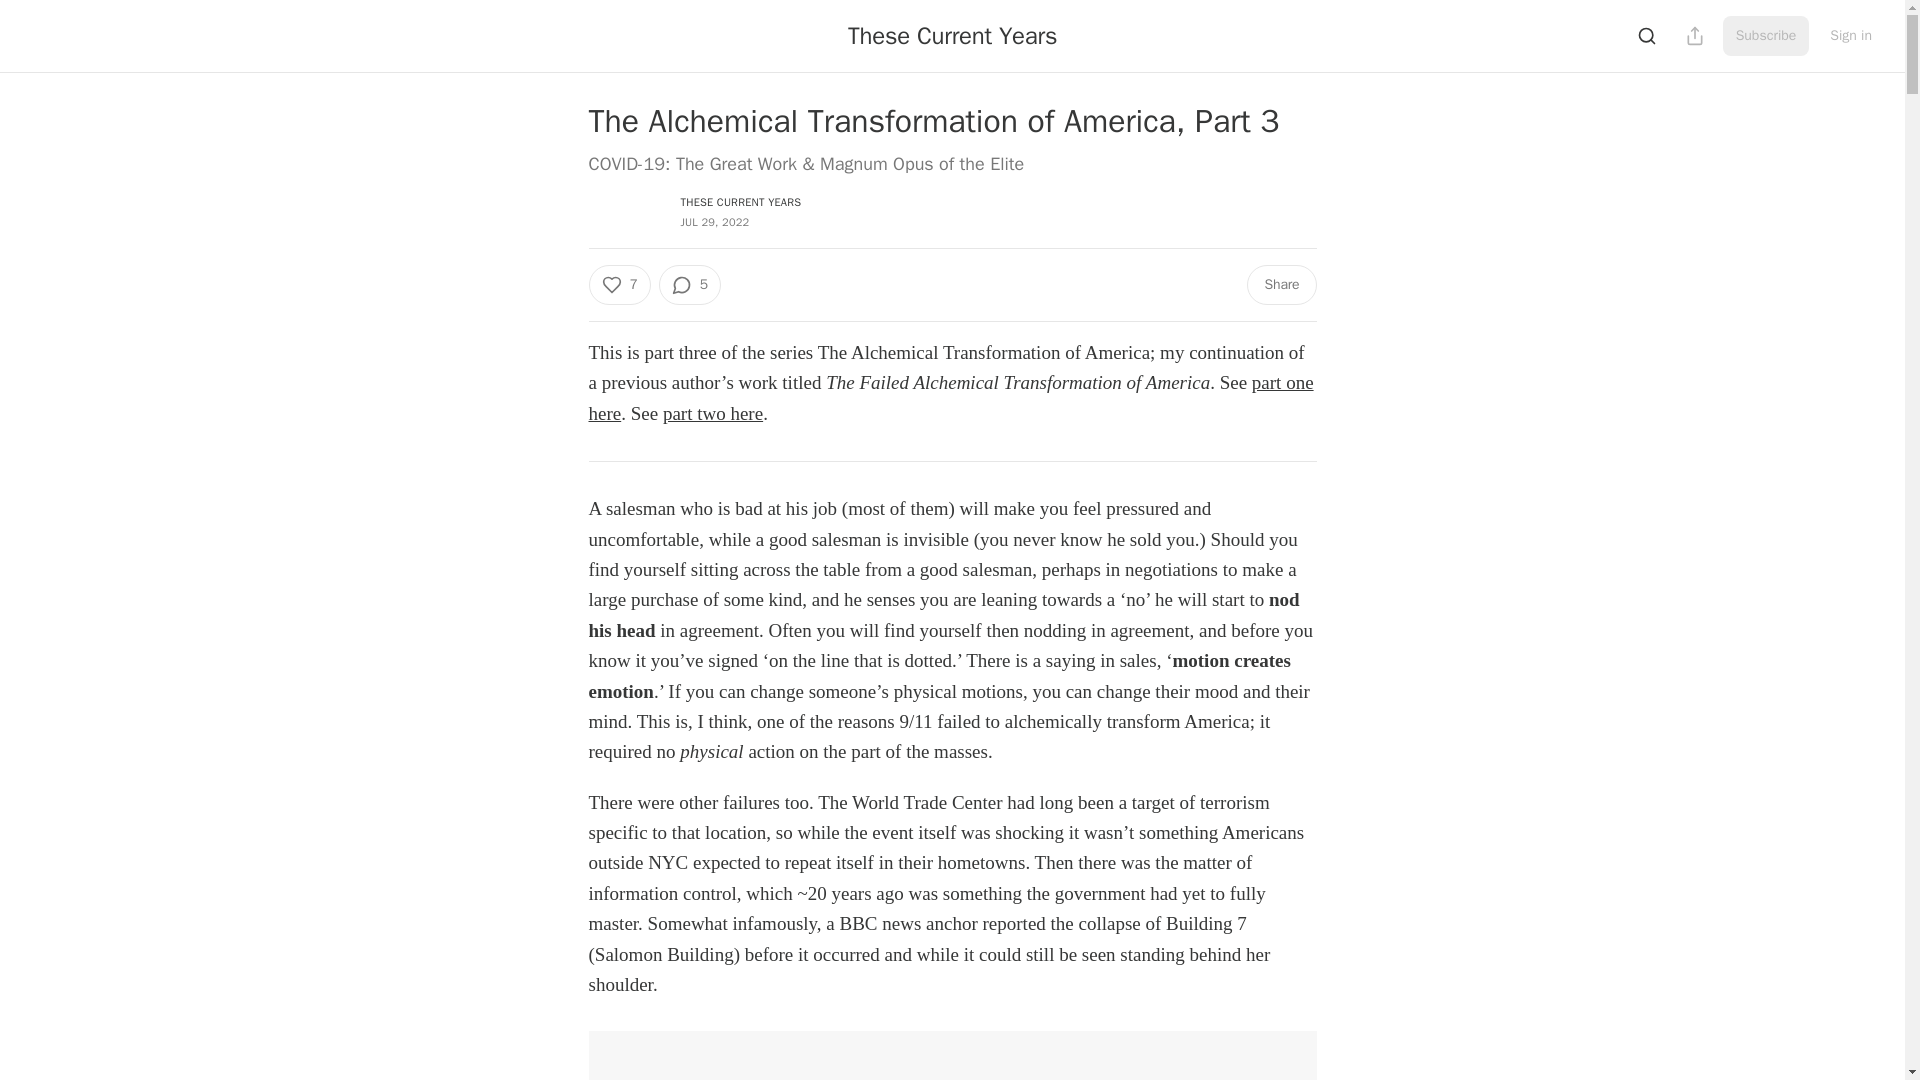 This screenshot has width=1920, height=1080. I want to click on Share, so click(1280, 284).